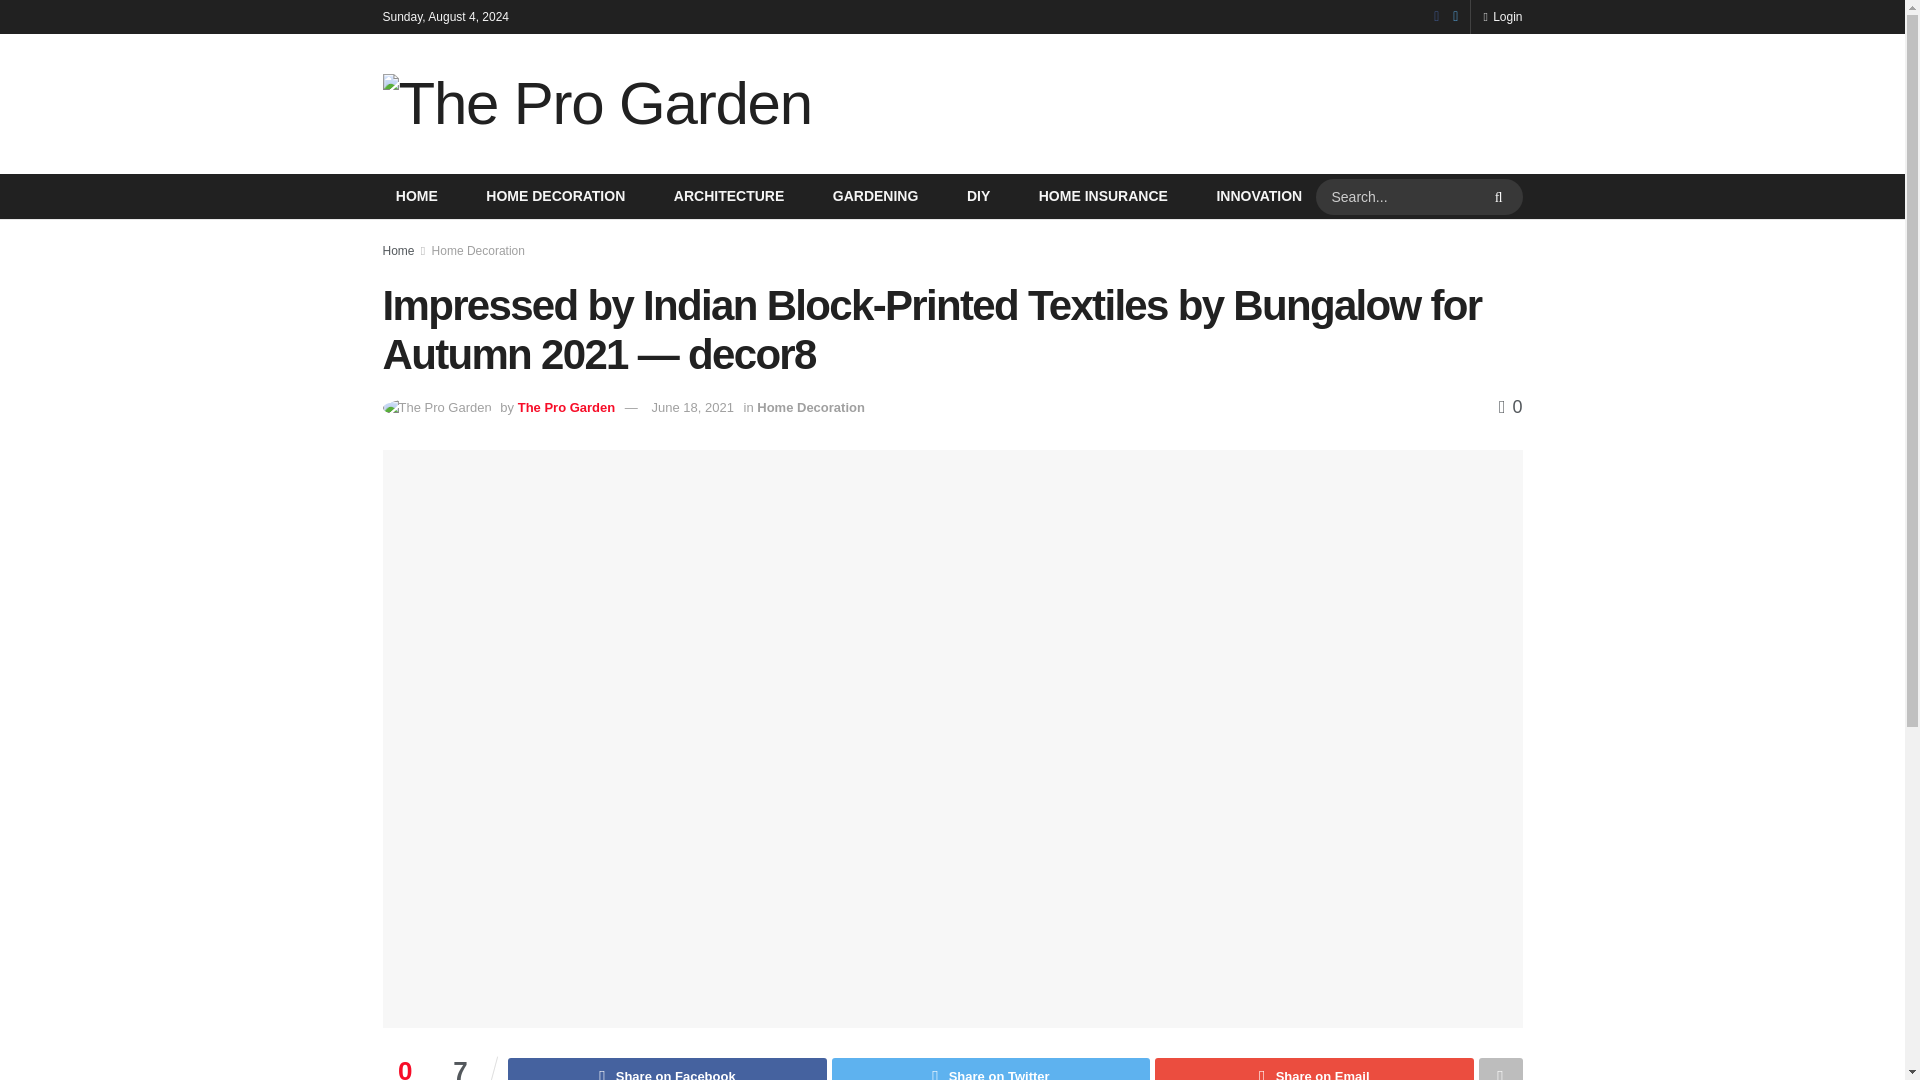  I want to click on 0, so click(1510, 406).